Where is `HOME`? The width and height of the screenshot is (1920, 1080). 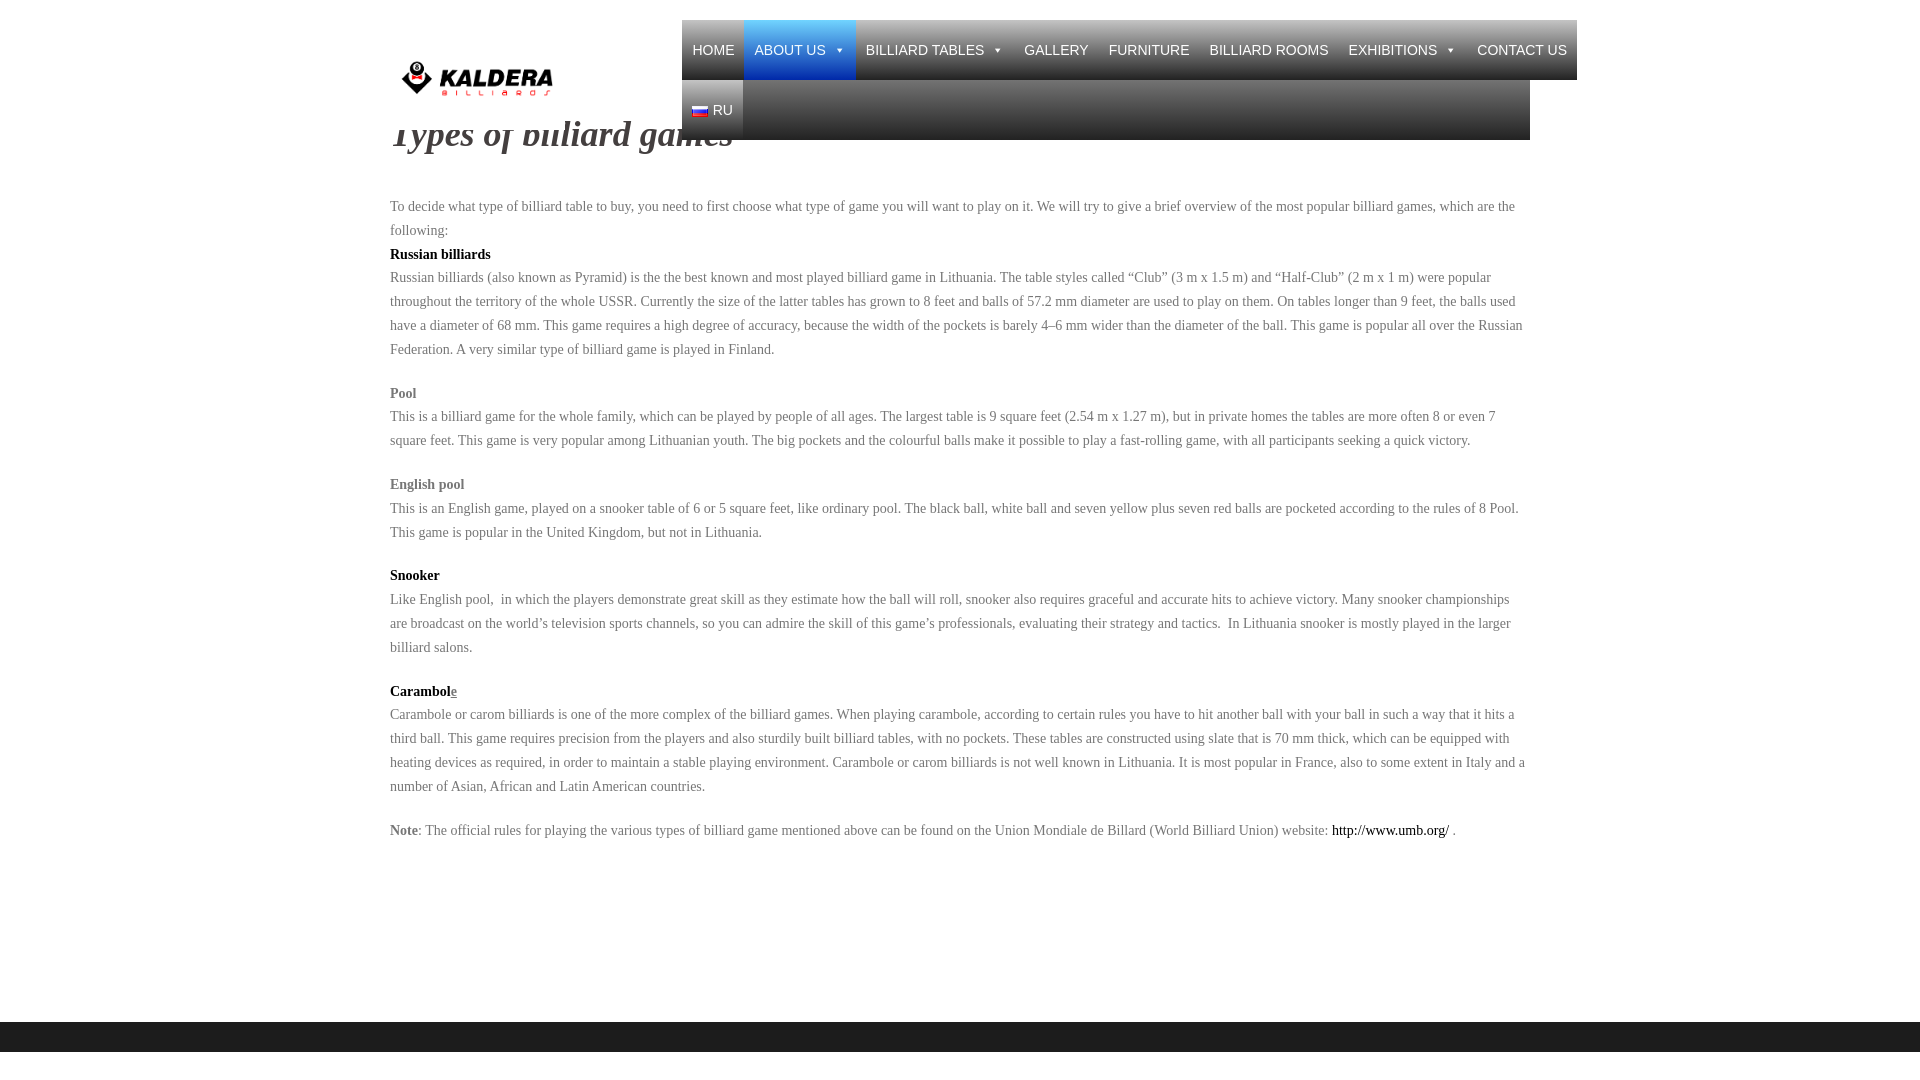
HOME is located at coordinates (712, 50).